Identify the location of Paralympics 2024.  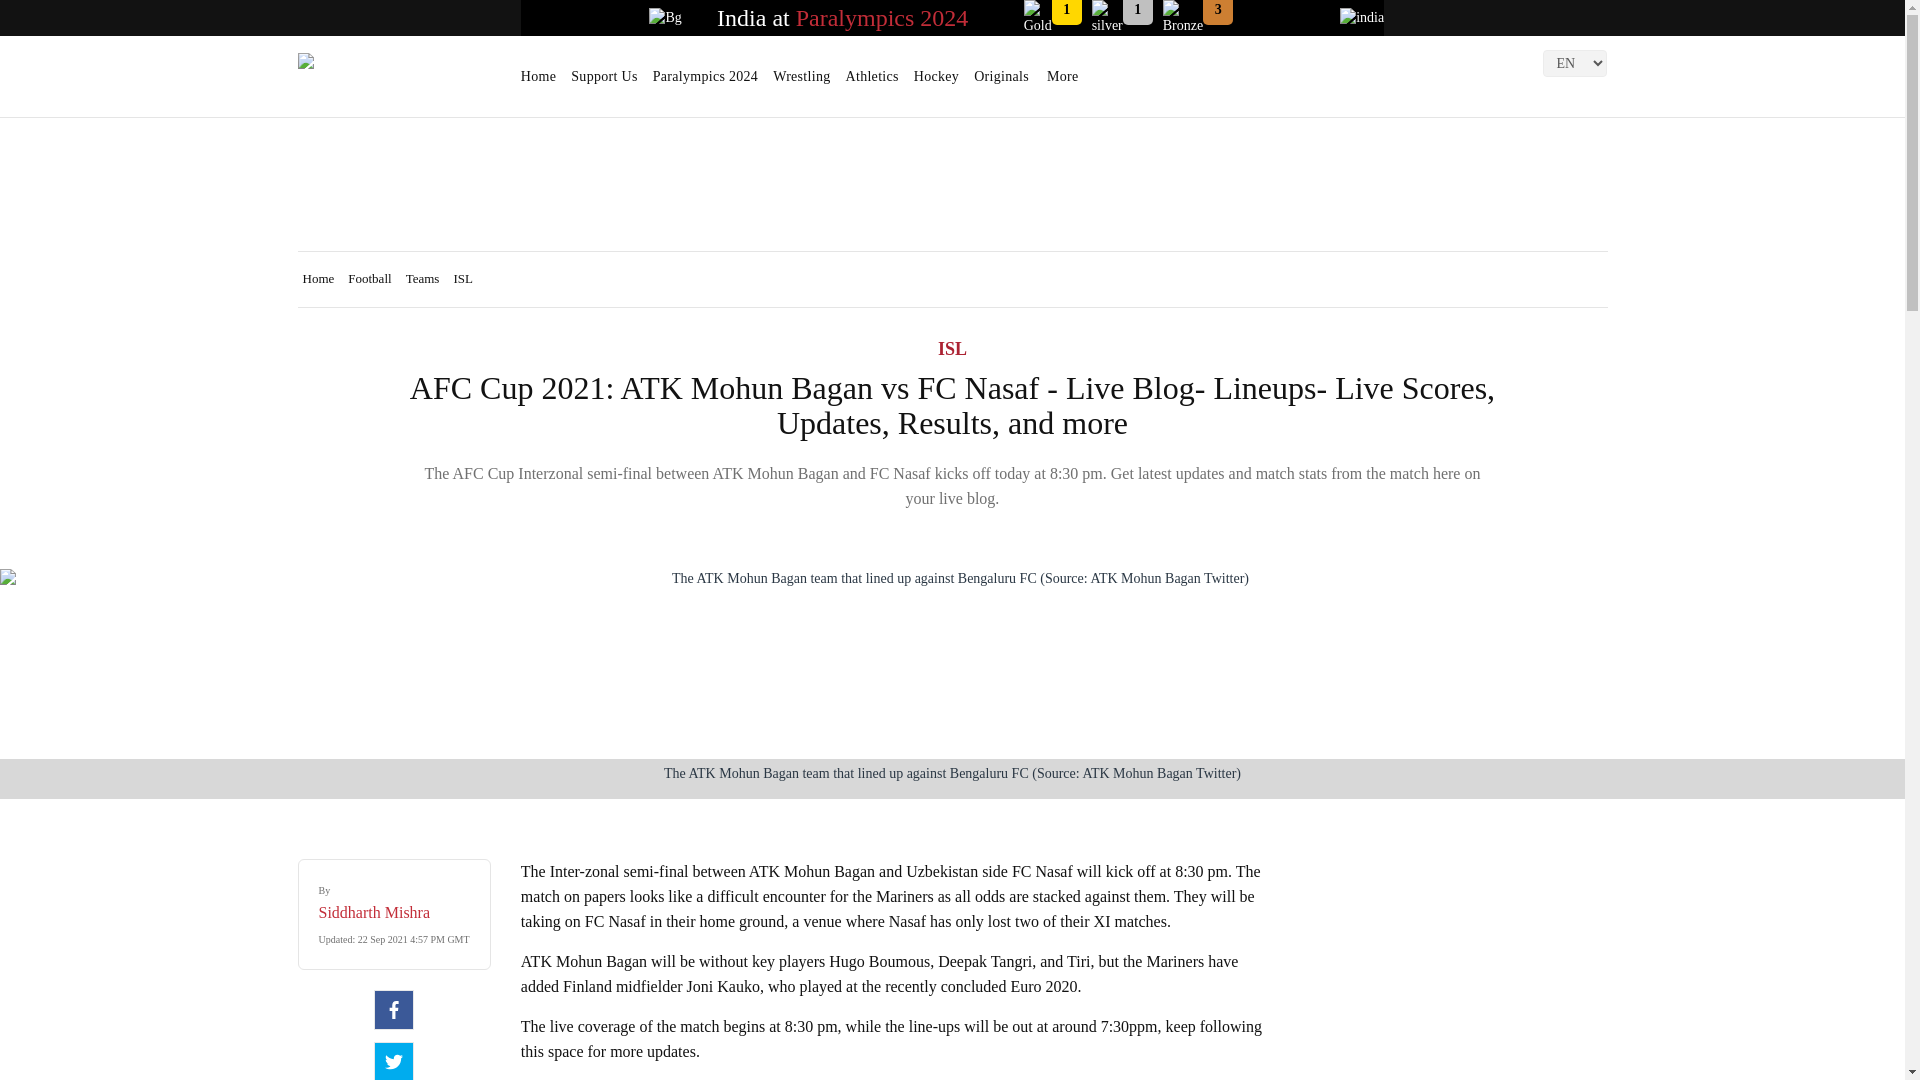
(882, 18).